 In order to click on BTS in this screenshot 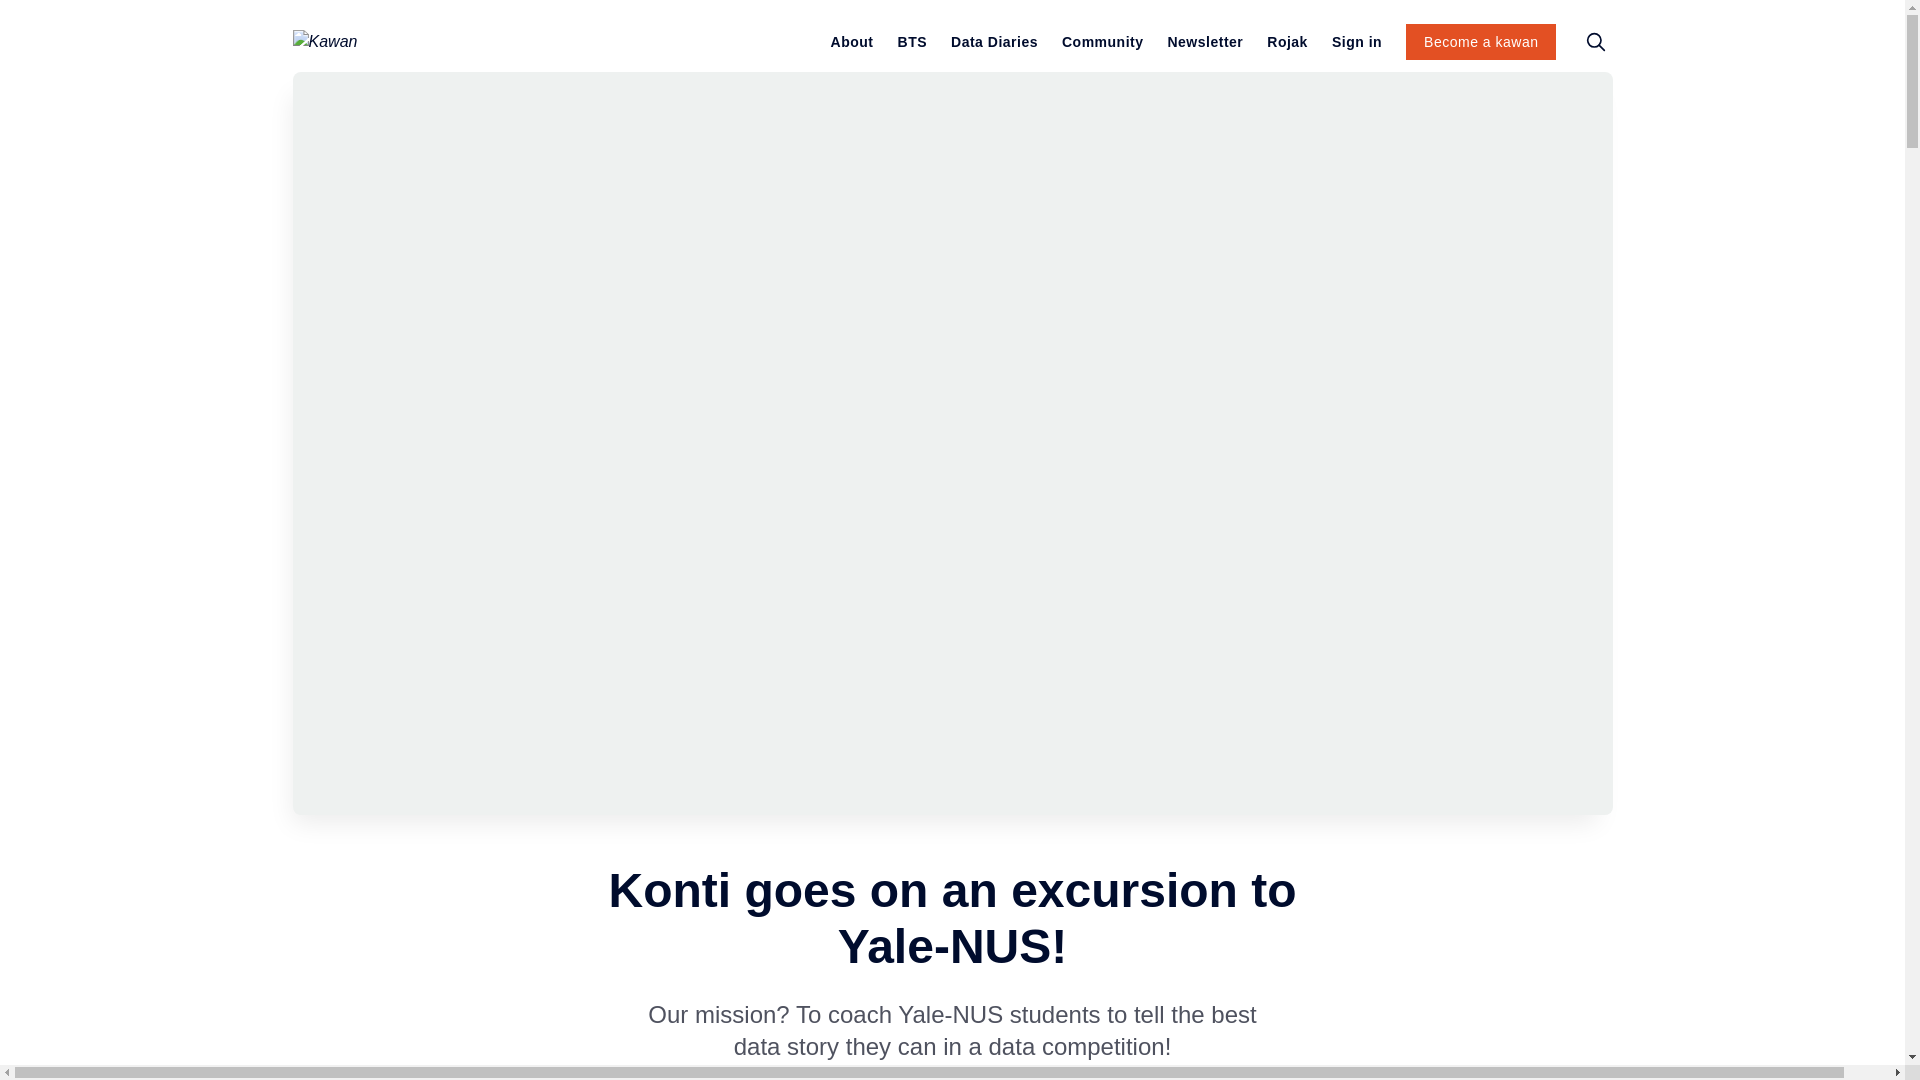, I will do `click(912, 42)`.